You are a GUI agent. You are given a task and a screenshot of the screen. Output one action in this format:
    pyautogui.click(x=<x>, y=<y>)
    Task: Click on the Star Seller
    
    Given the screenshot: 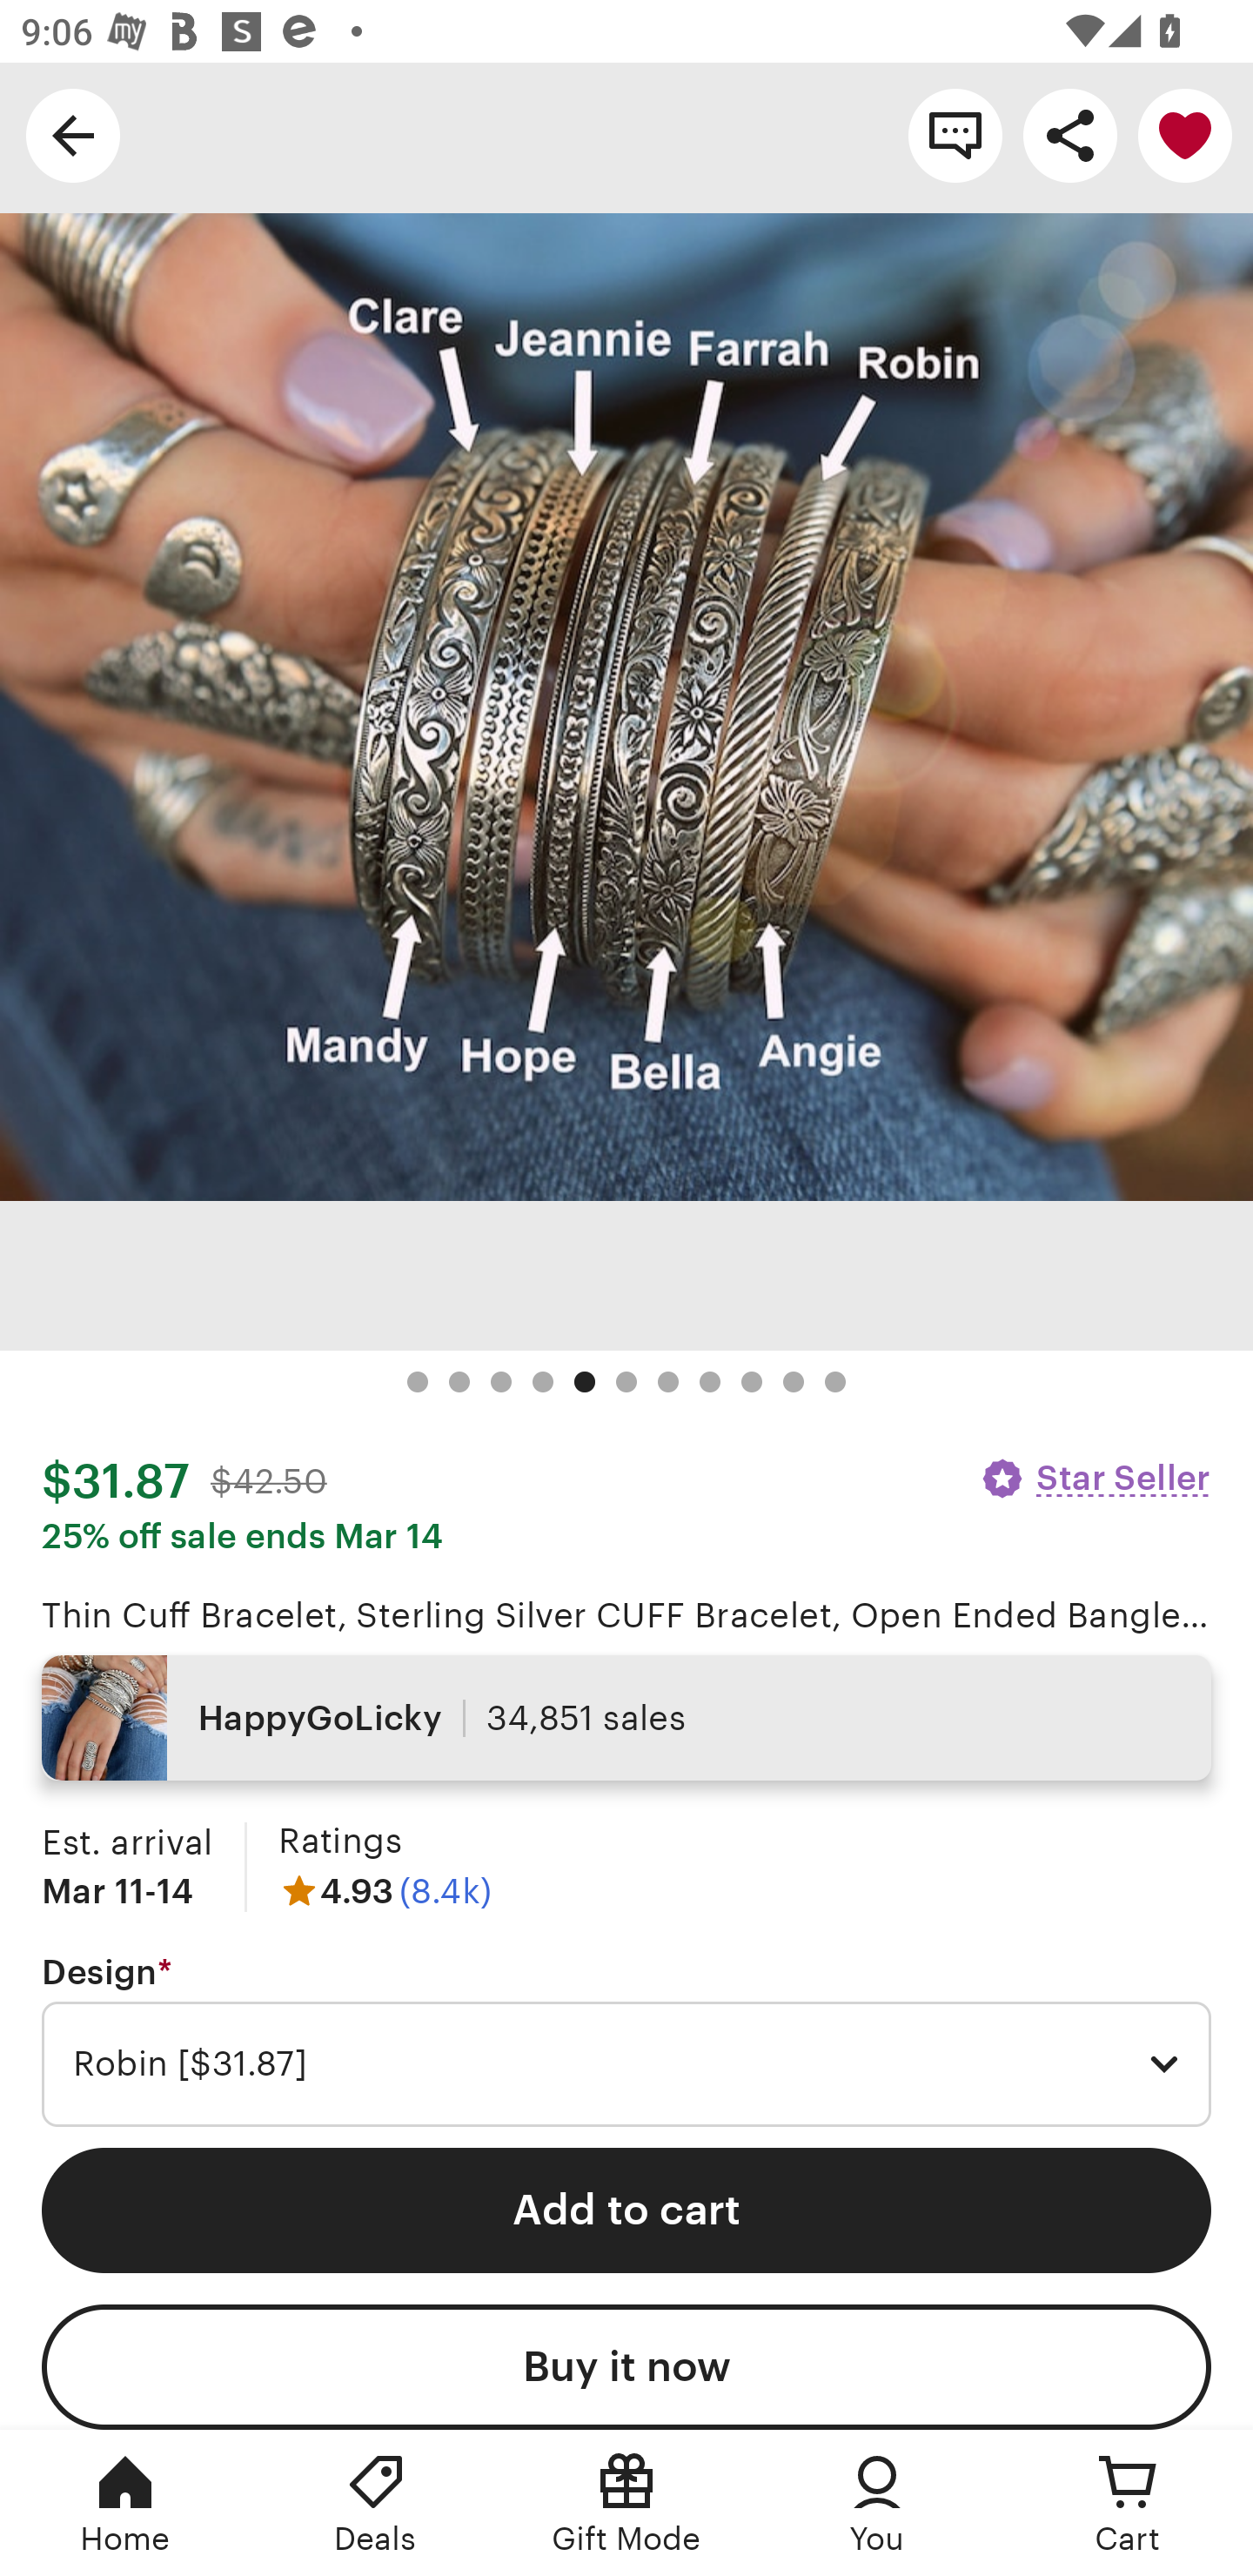 What is the action you would take?
    pyautogui.click(x=1095, y=1478)
    